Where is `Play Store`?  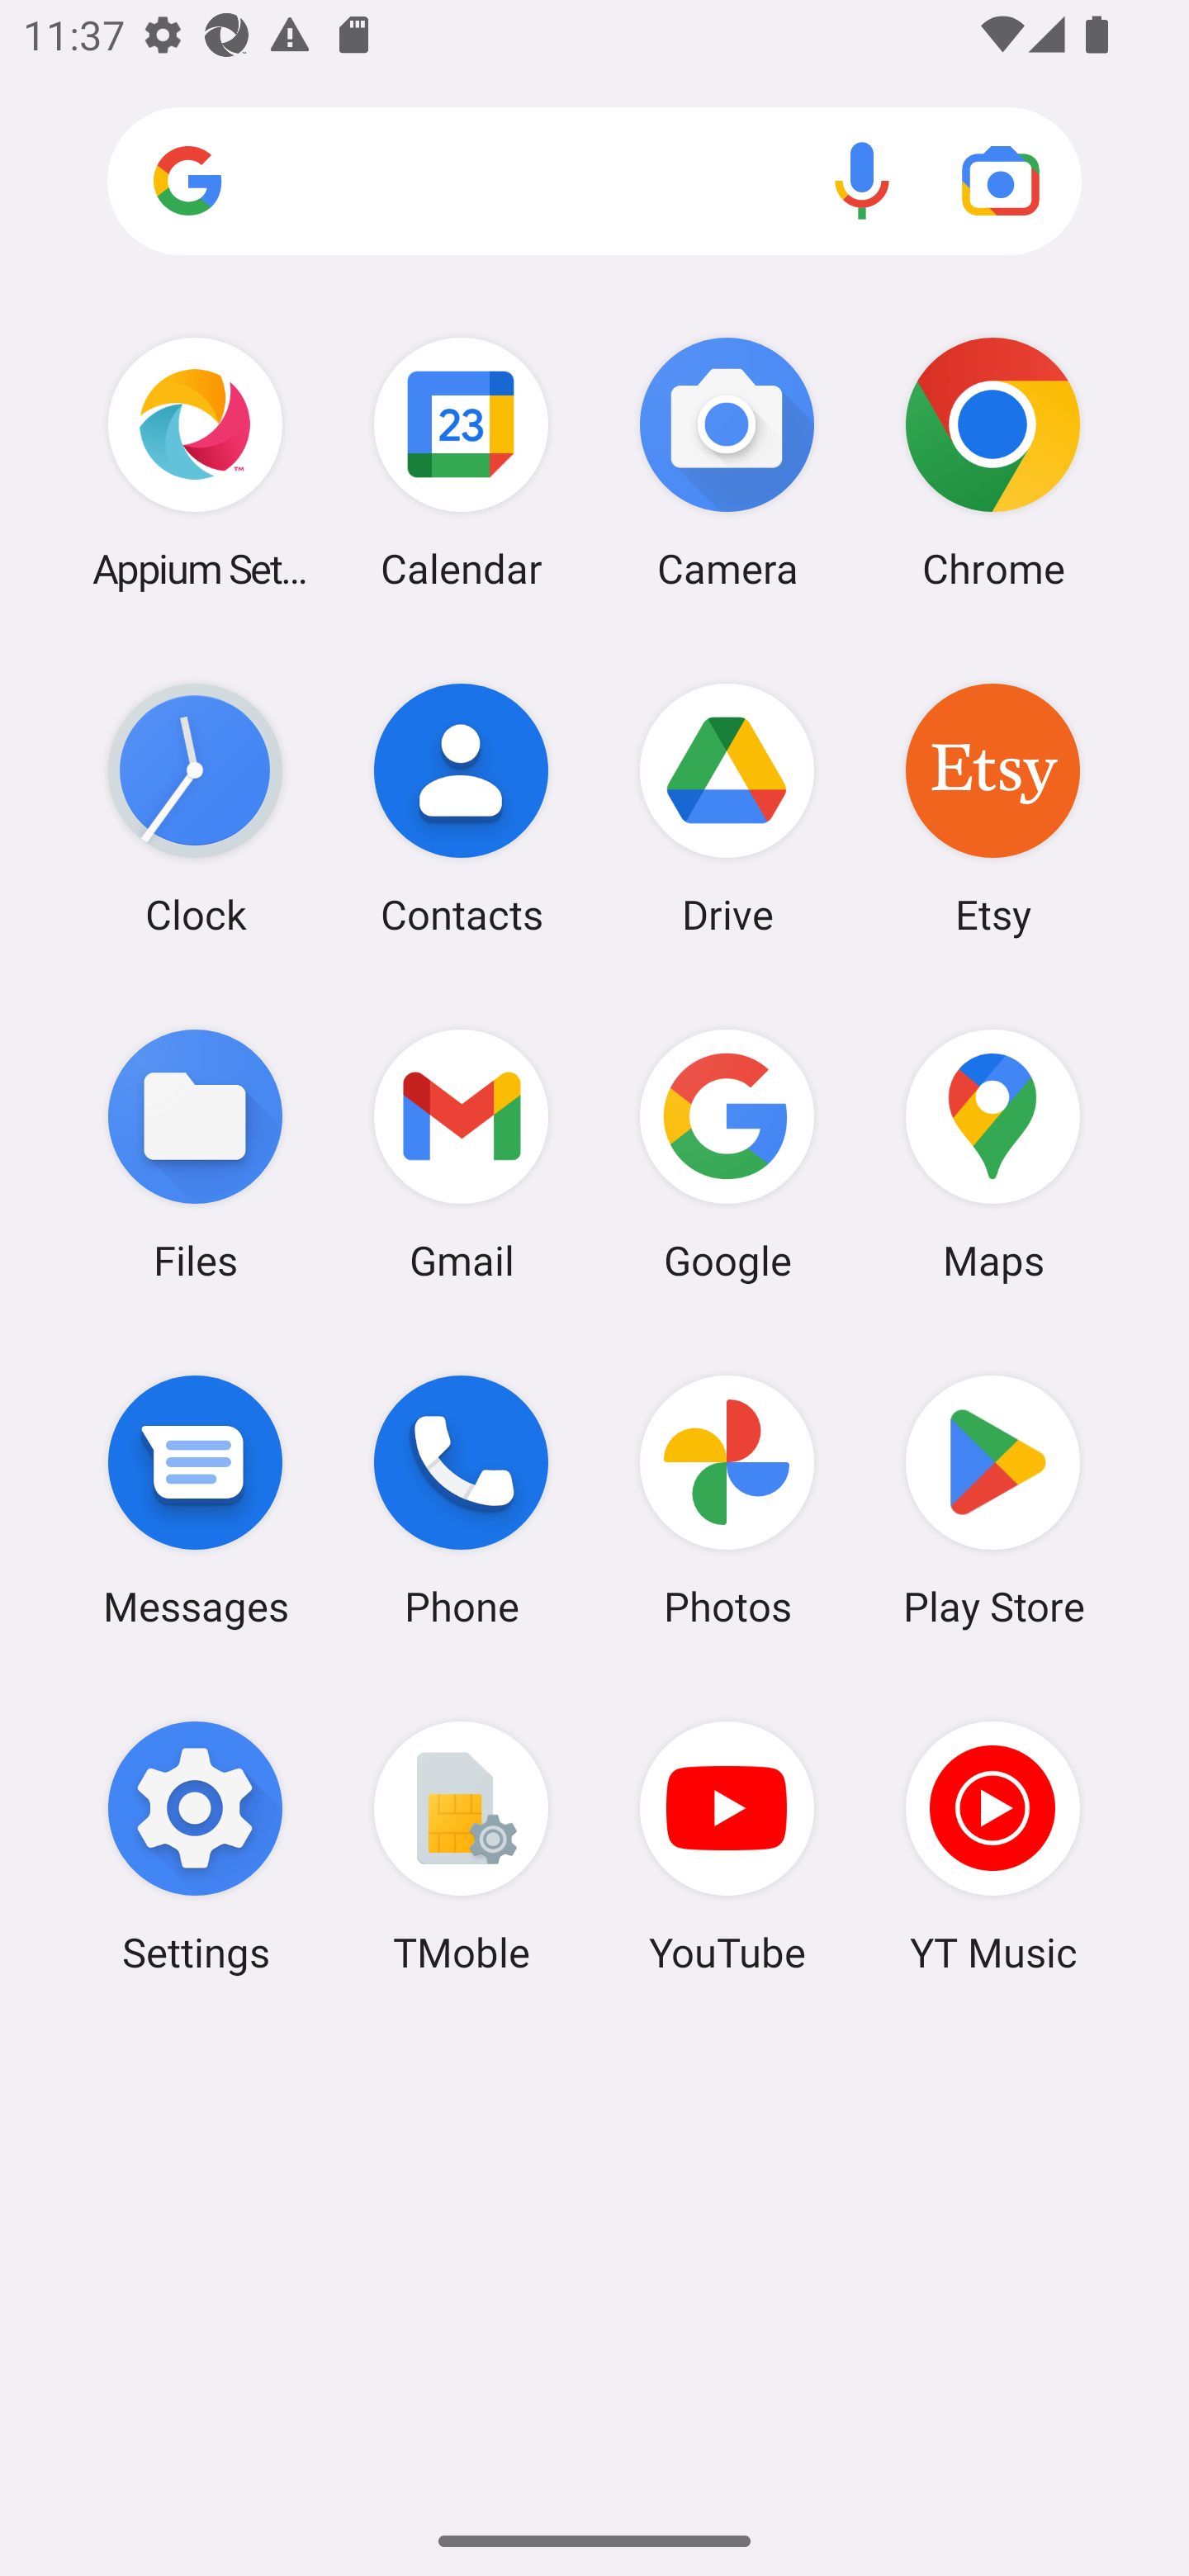 Play Store is located at coordinates (992, 1500).